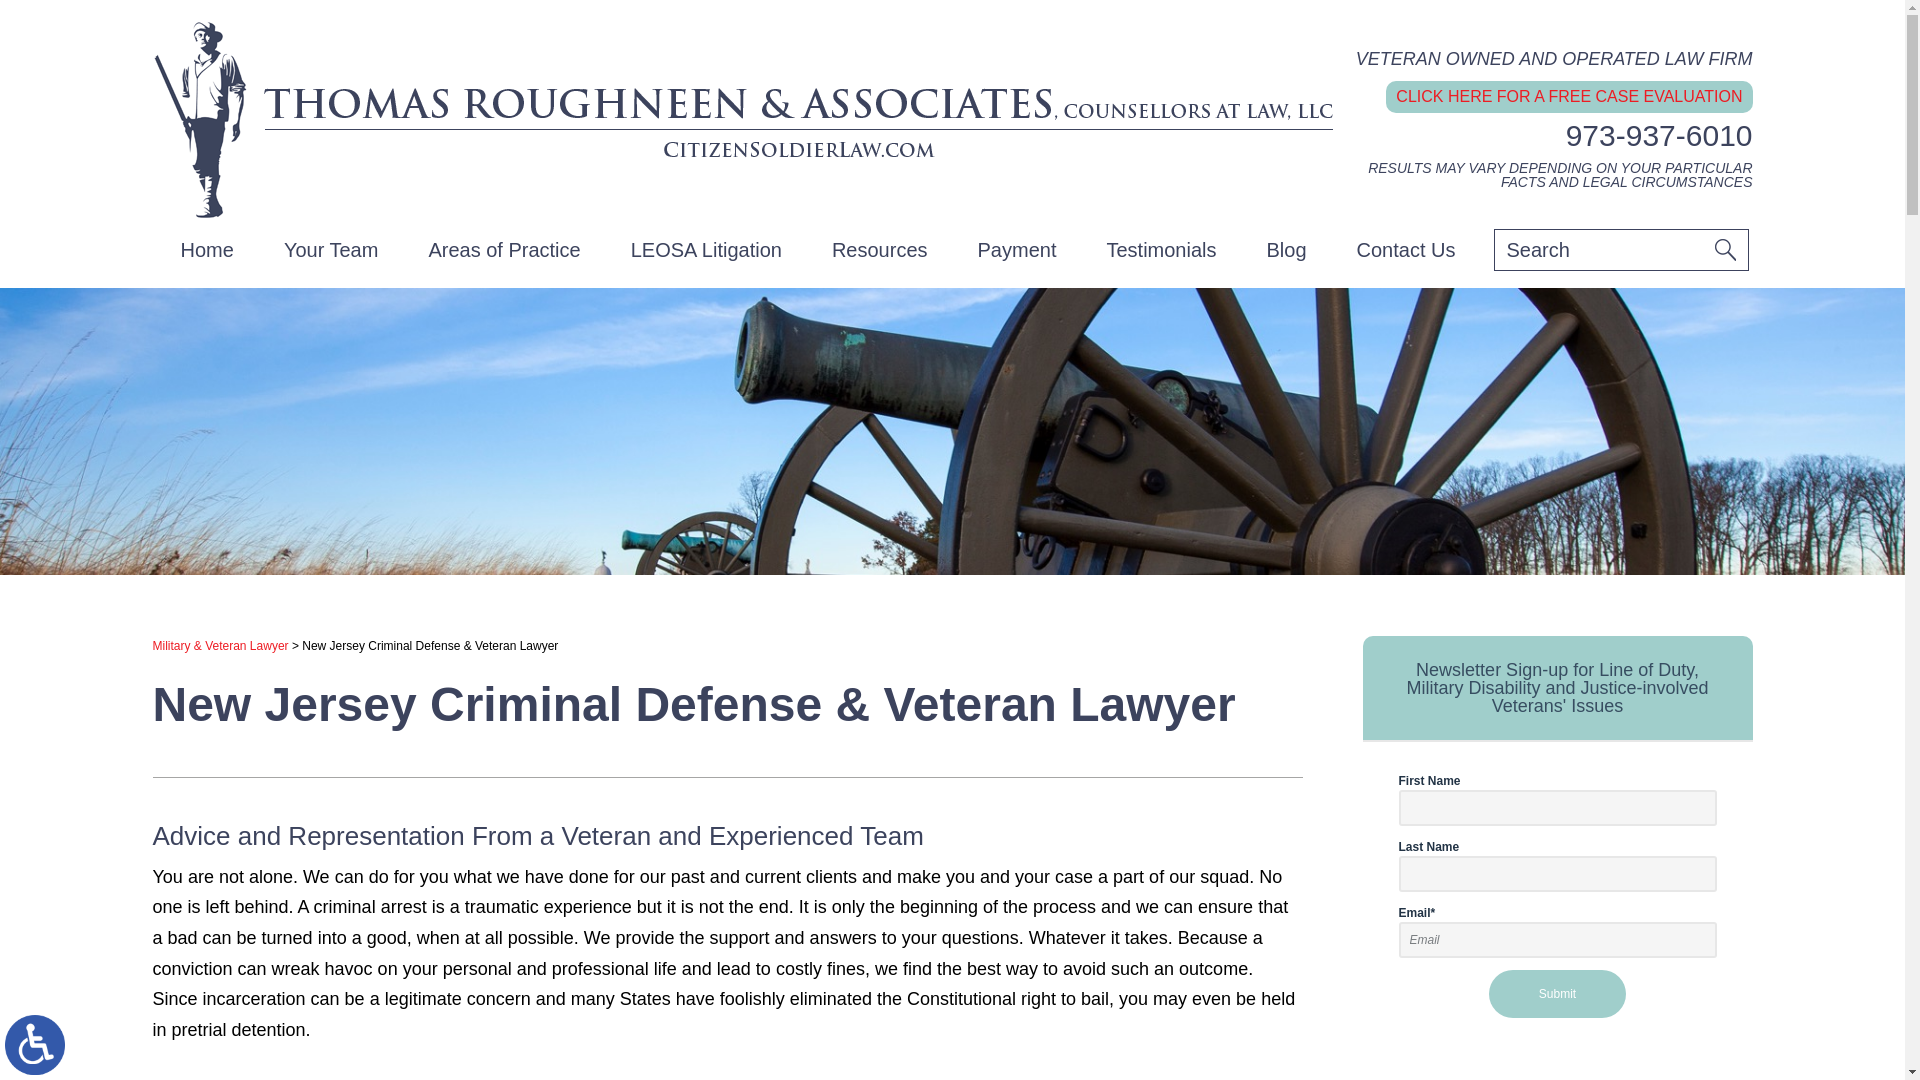 This screenshot has width=1920, height=1080. What do you see at coordinates (1558, 994) in the screenshot?
I see `Submit` at bounding box center [1558, 994].